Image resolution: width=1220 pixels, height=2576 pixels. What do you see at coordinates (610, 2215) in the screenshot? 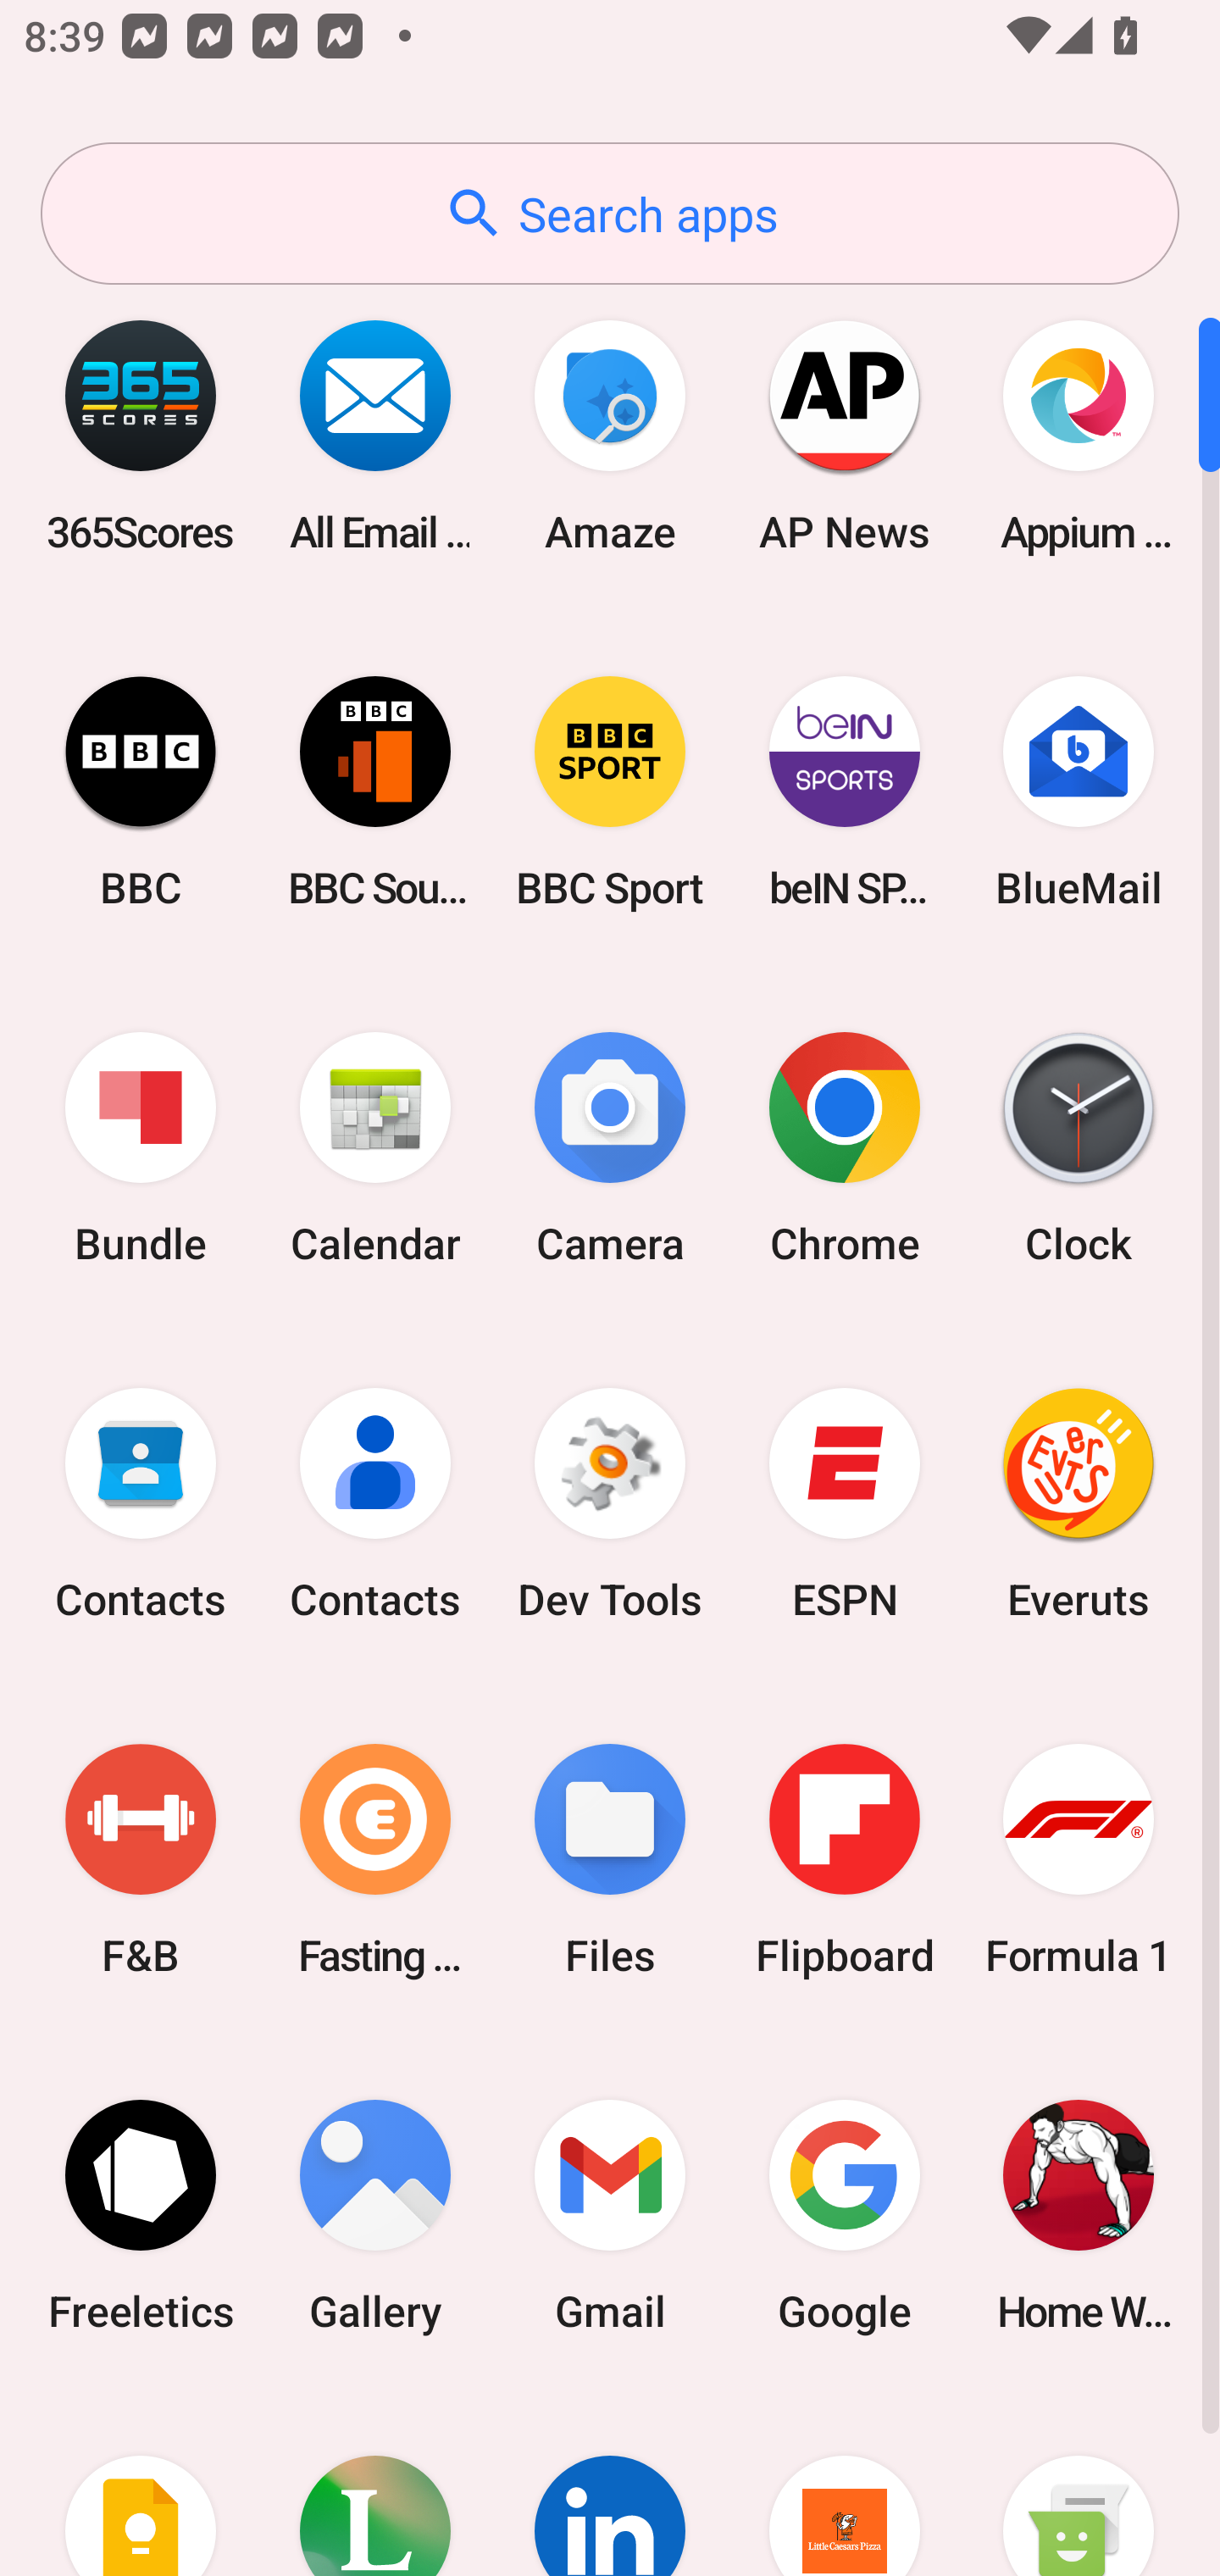
I see `Gmail` at bounding box center [610, 2215].